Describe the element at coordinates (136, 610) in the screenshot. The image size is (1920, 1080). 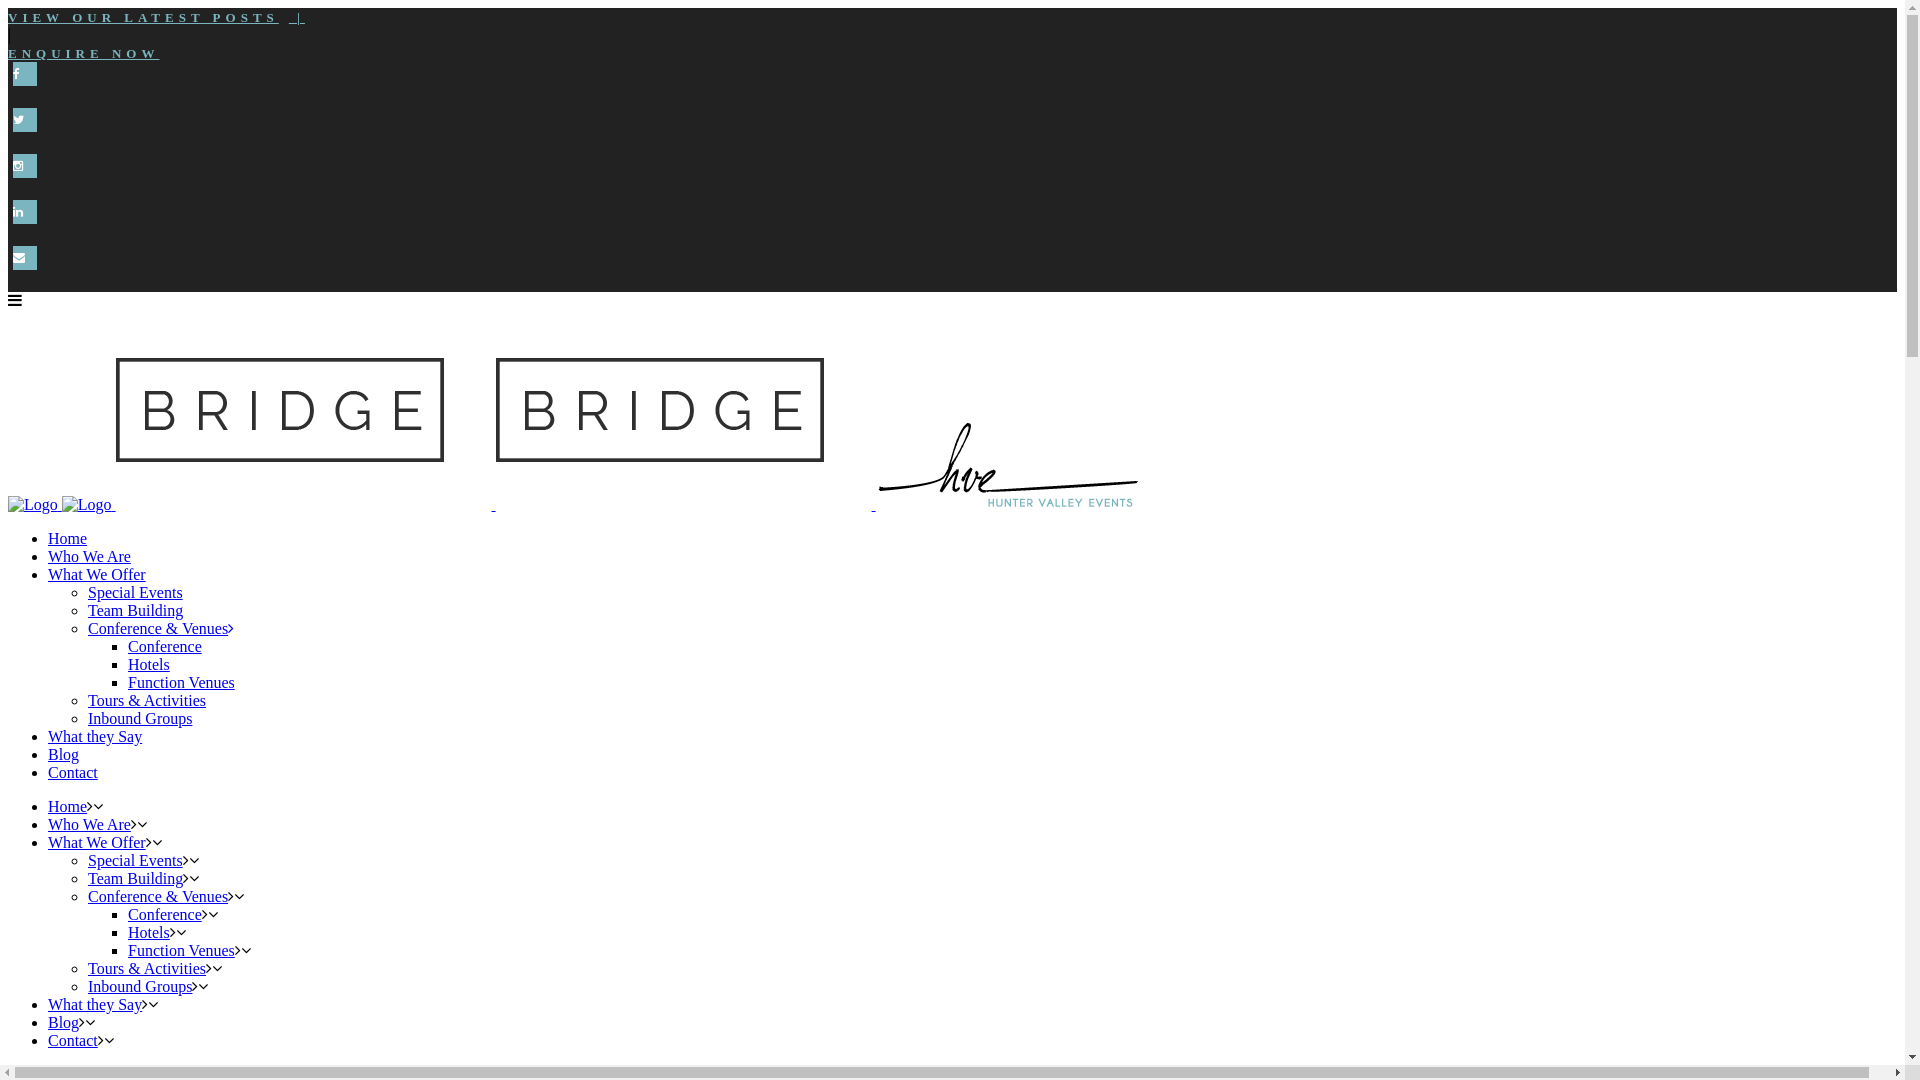
I see `Team Building` at that location.